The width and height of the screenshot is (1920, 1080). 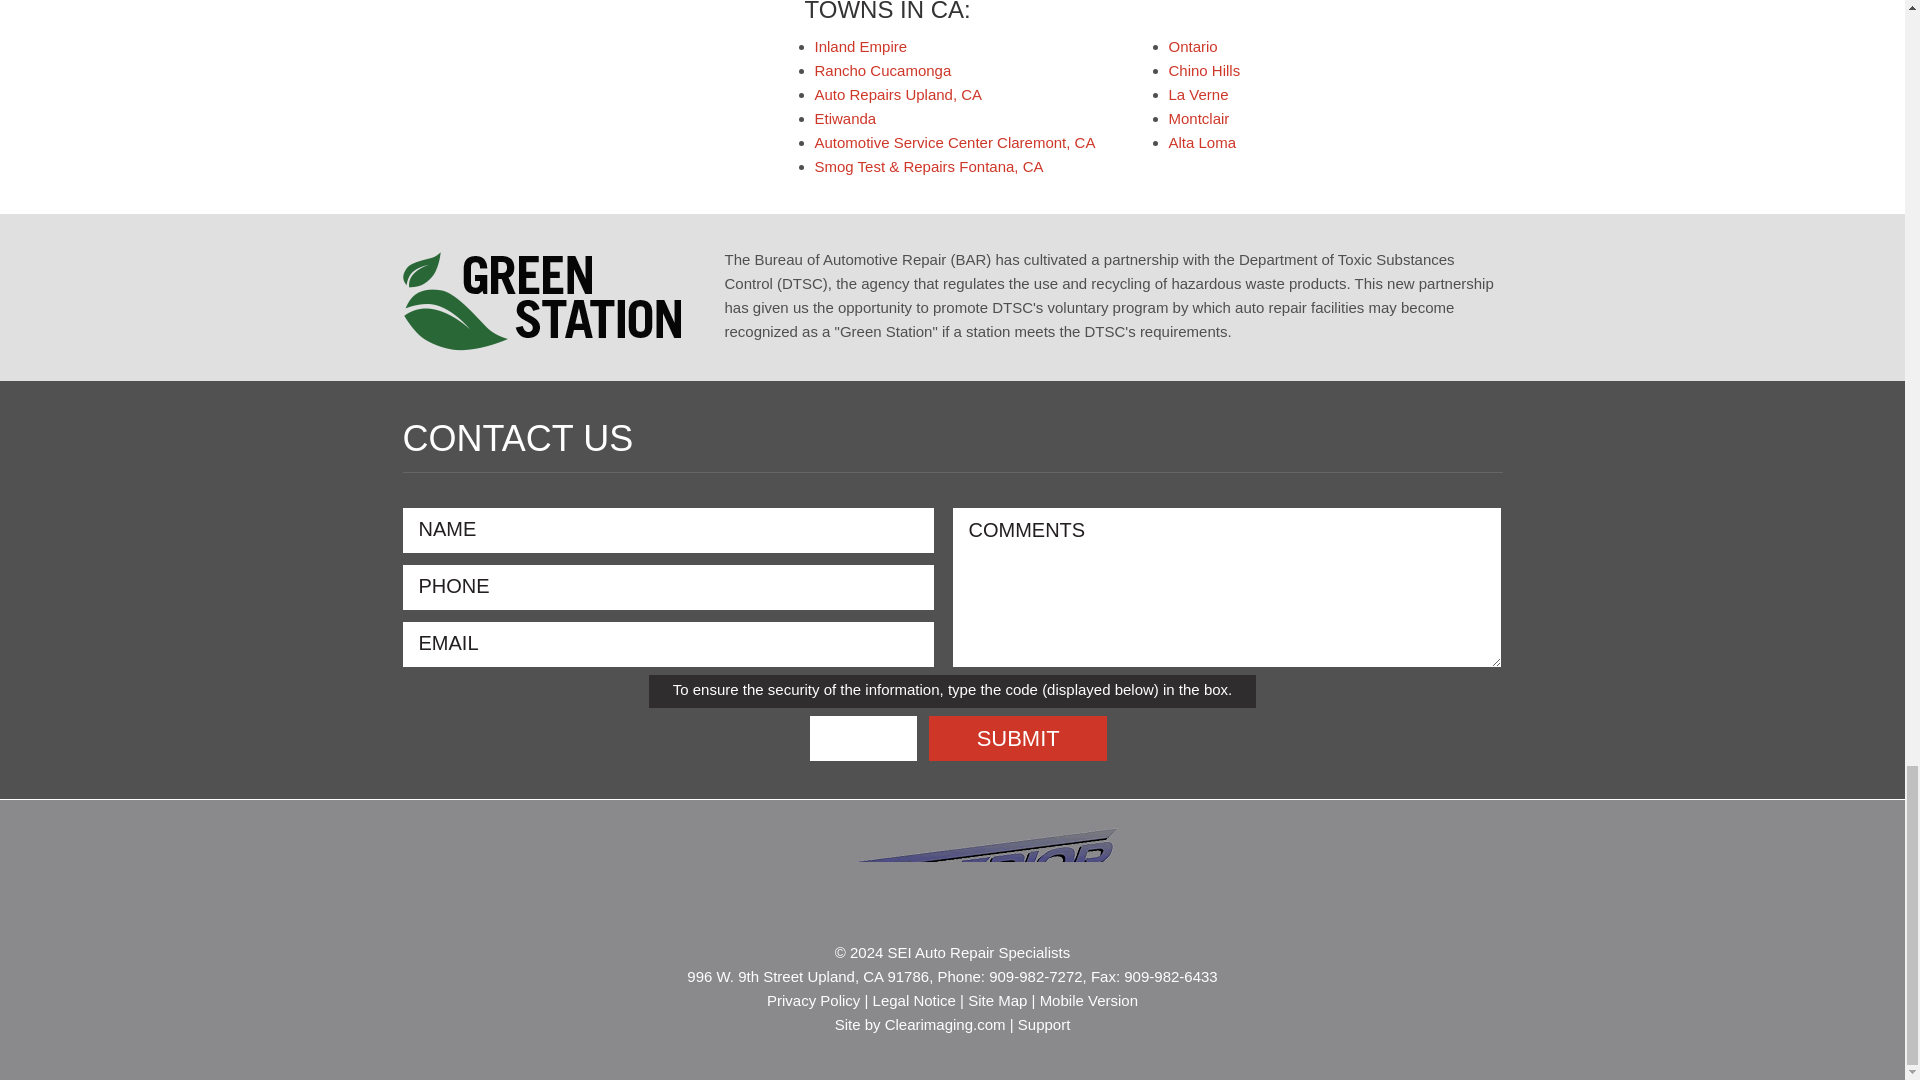 I want to click on Inland Empire, so click(x=860, y=46).